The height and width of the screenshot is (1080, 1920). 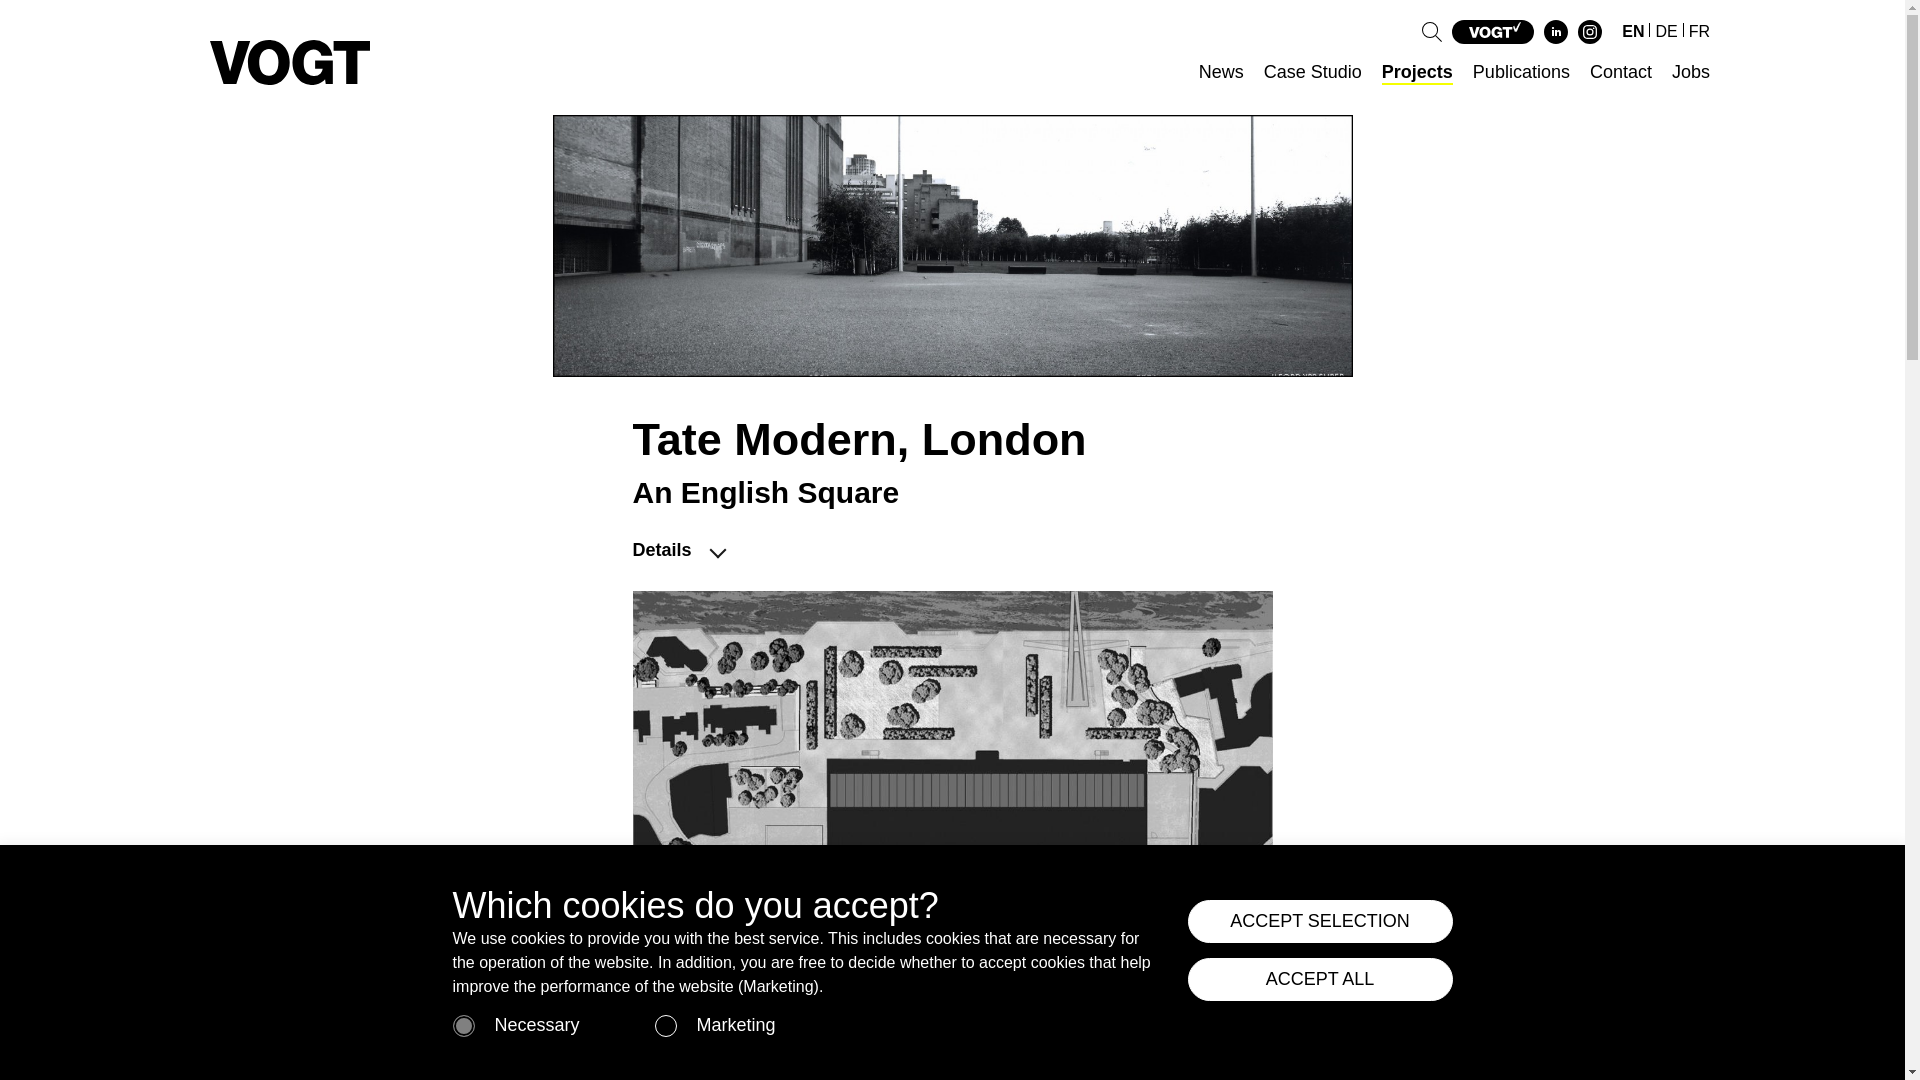 What do you see at coordinates (1320, 979) in the screenshot?
I see `ACCEPT ALL` at bounding box center [1320, 979].